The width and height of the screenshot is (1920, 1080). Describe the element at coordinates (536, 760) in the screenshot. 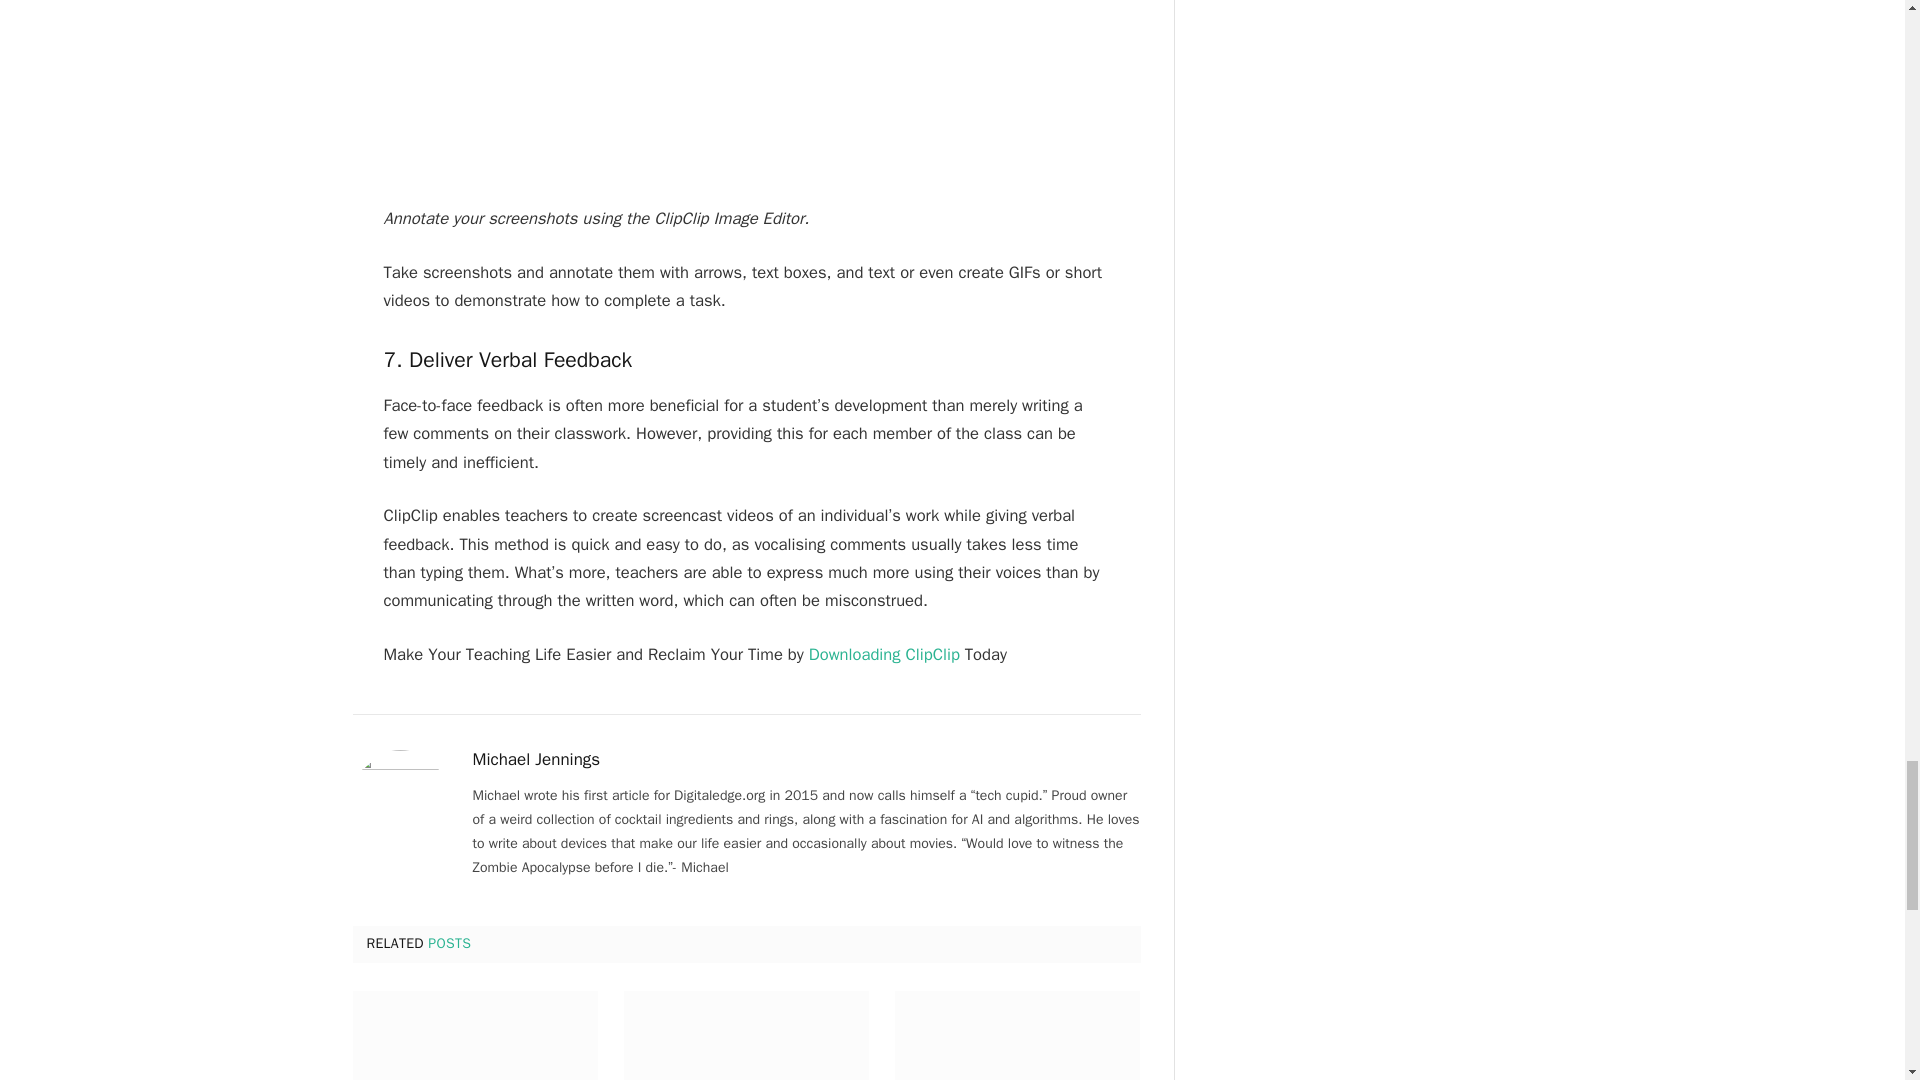

I see `Posts by Michael Jennings` at that location.